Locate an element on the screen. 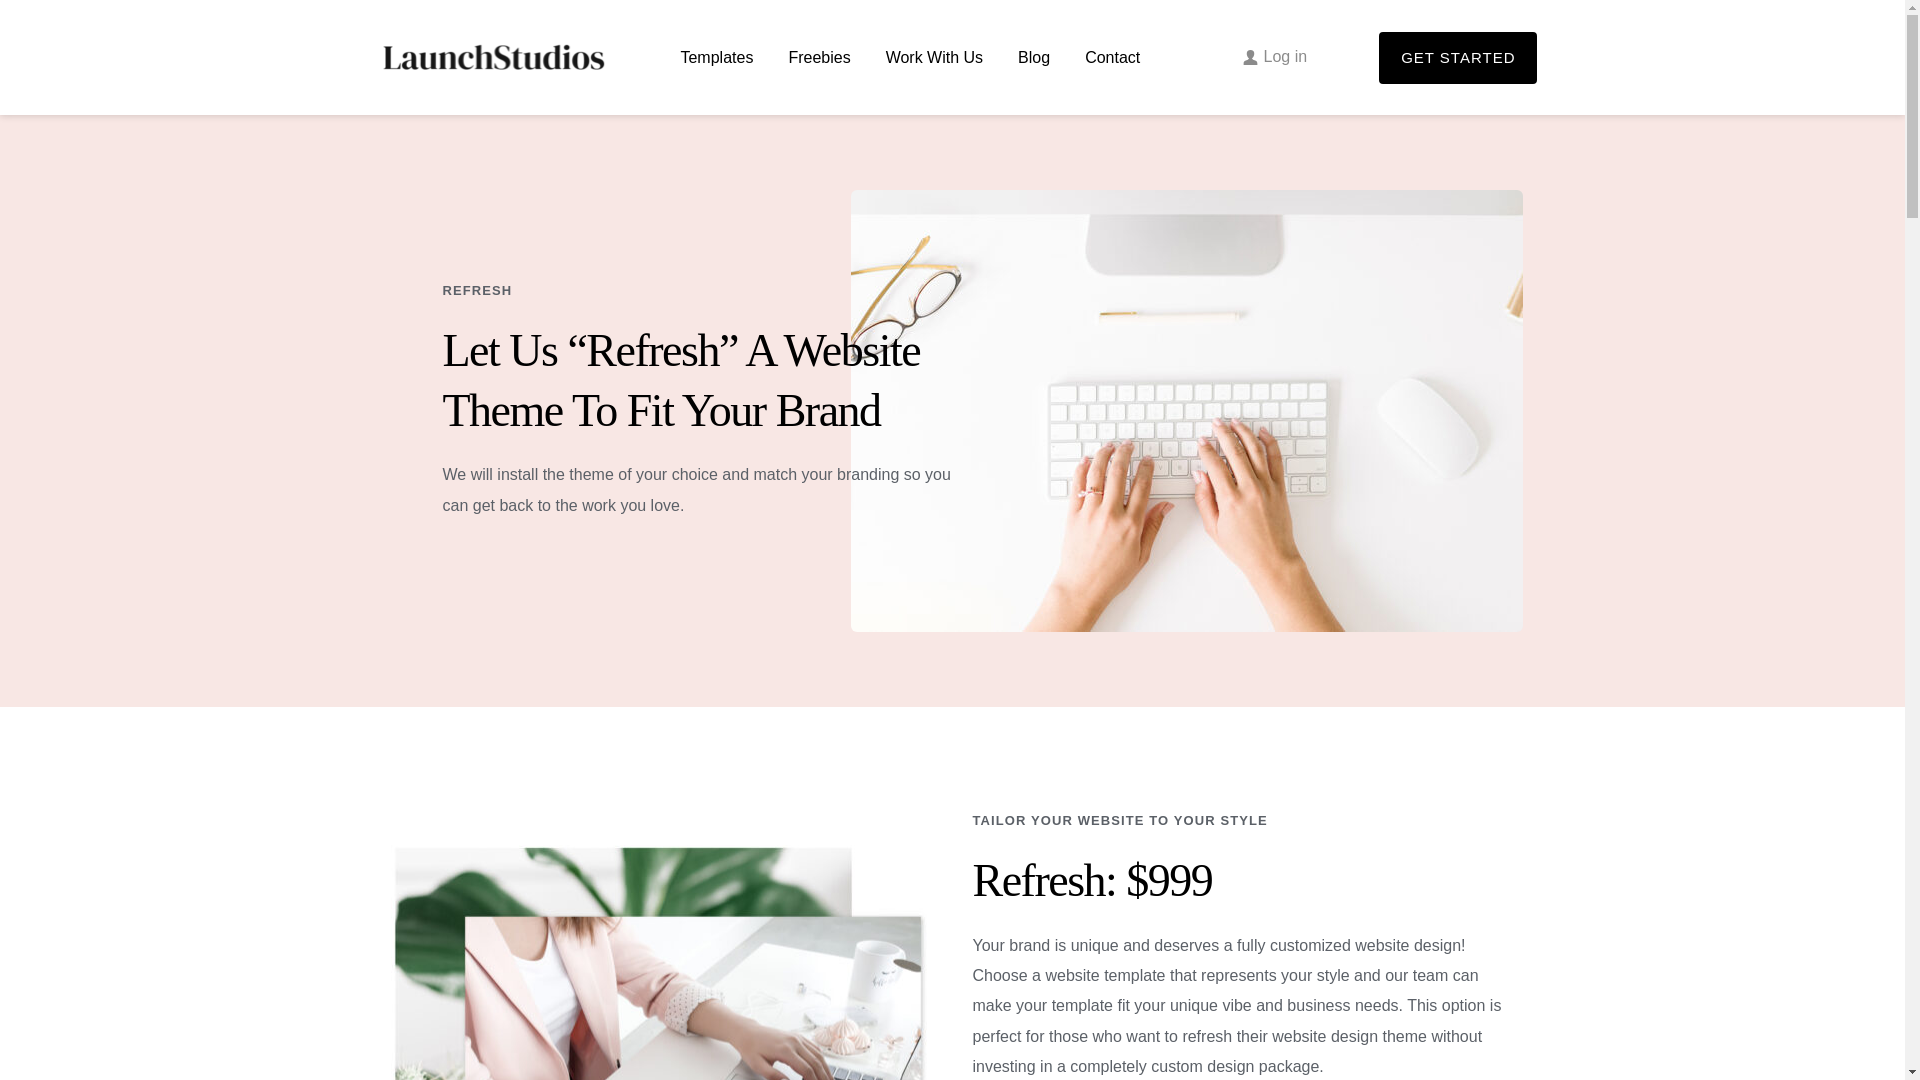 This screenshot has width=1920, height=1080. Templates is located at coordinates (716, 58).